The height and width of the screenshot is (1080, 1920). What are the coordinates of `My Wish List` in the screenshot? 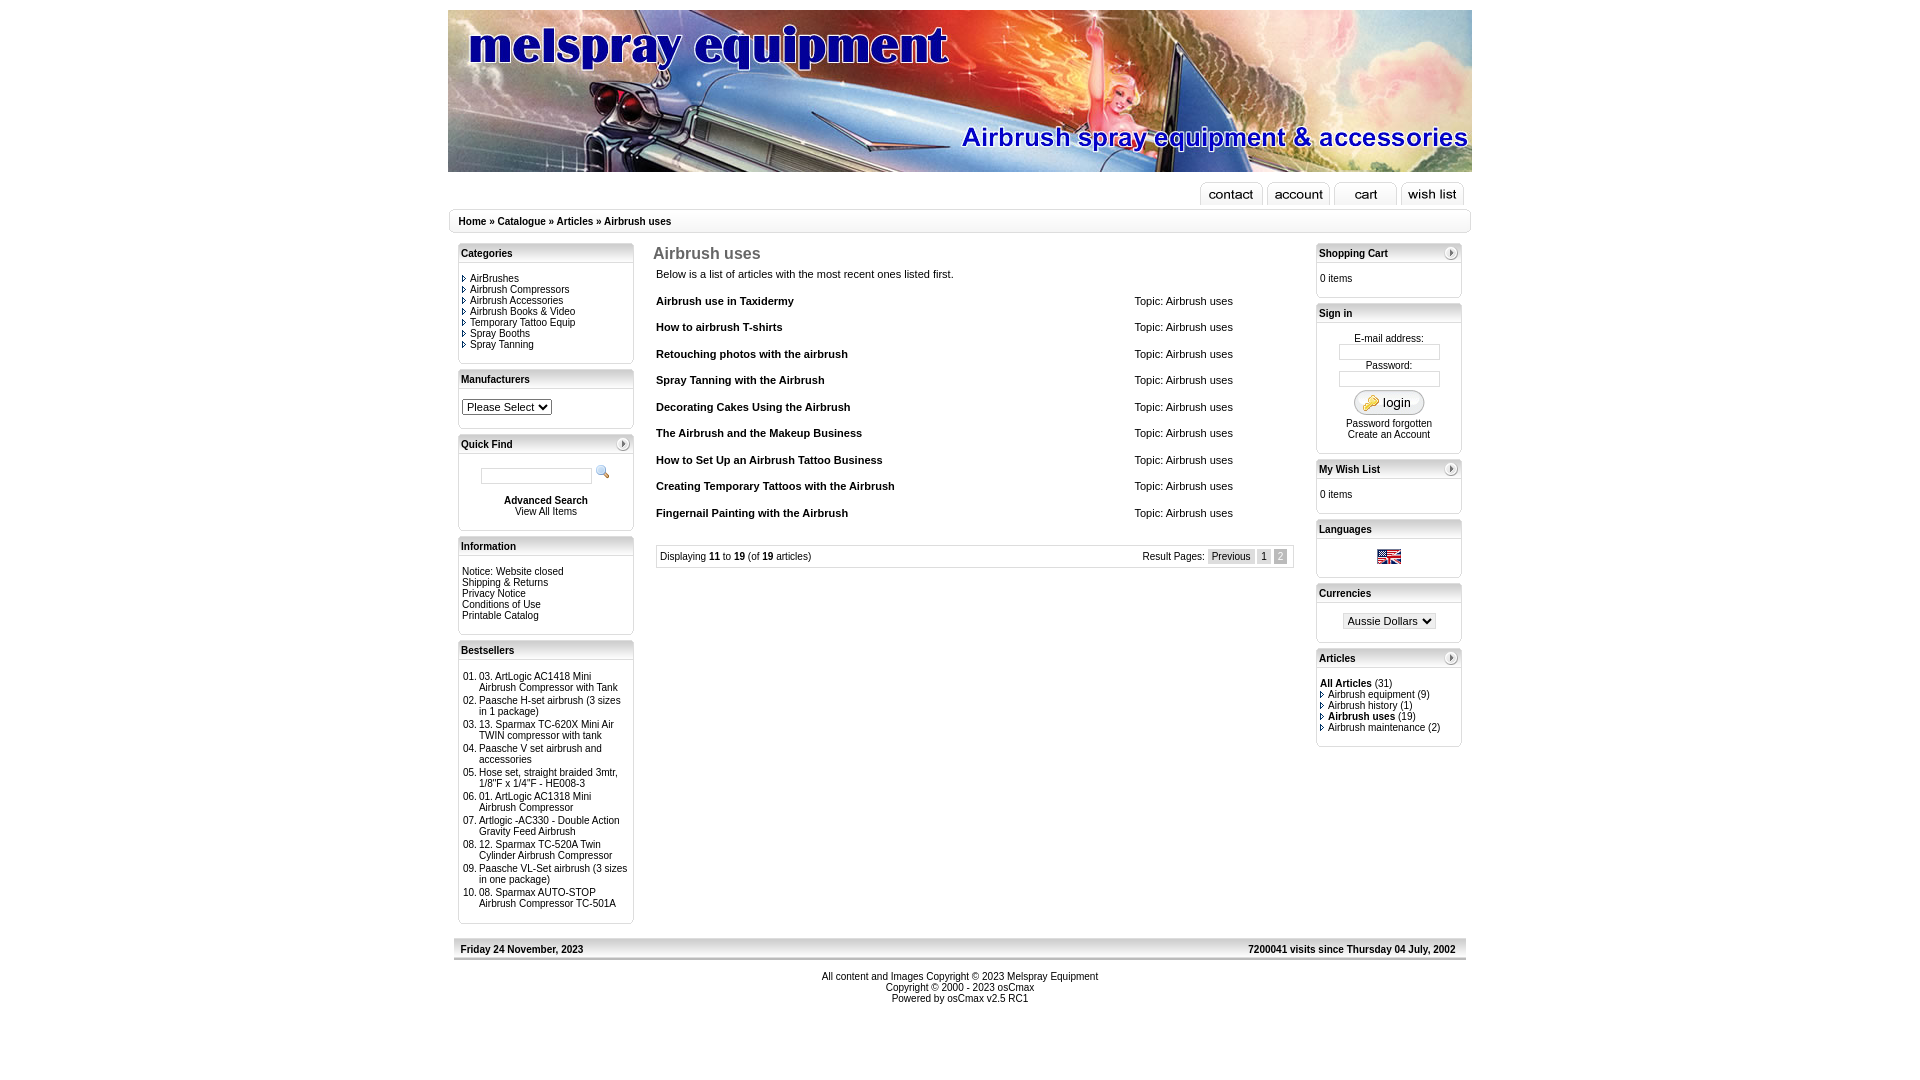 It's located at (1350, 470).